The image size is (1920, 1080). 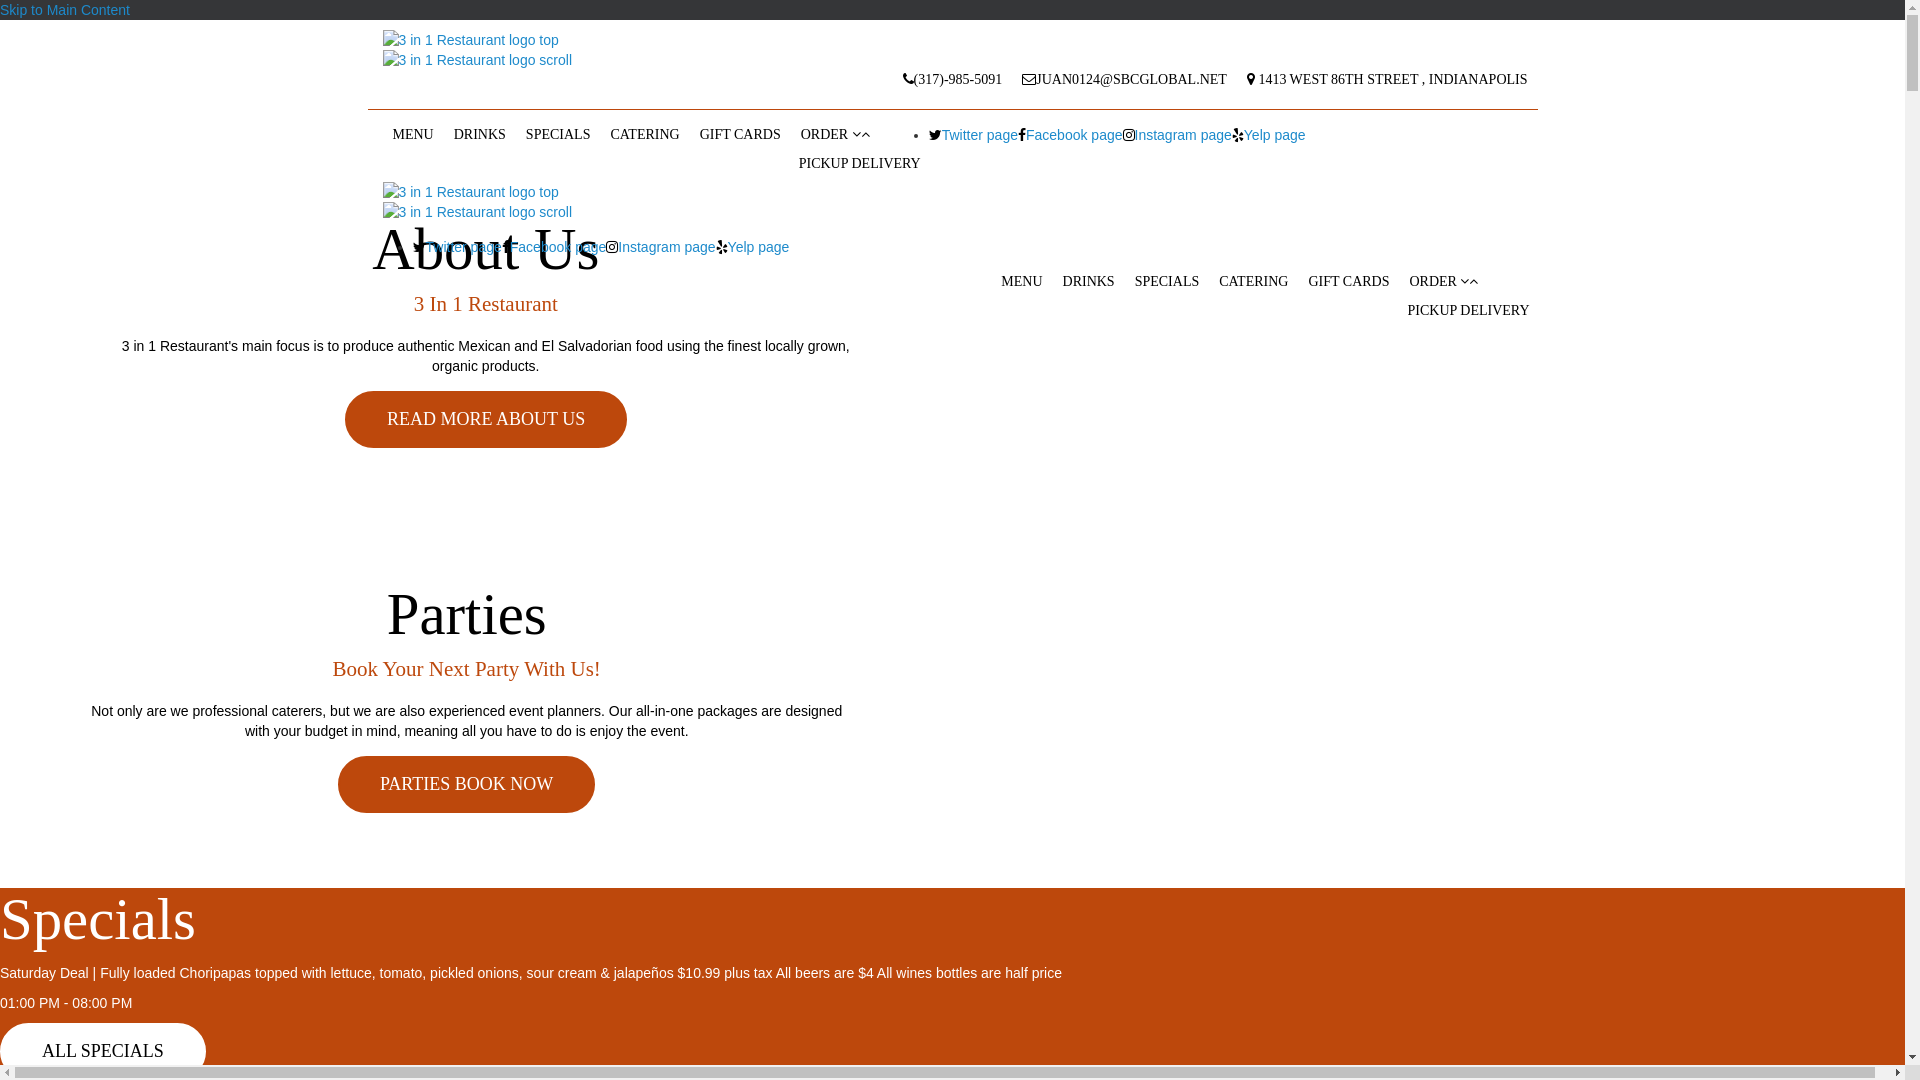 What do you see at coordinates (466, 784) in the screenshot?
I see `PARTIES BOOK NOW` at bounding box center [466, 784].